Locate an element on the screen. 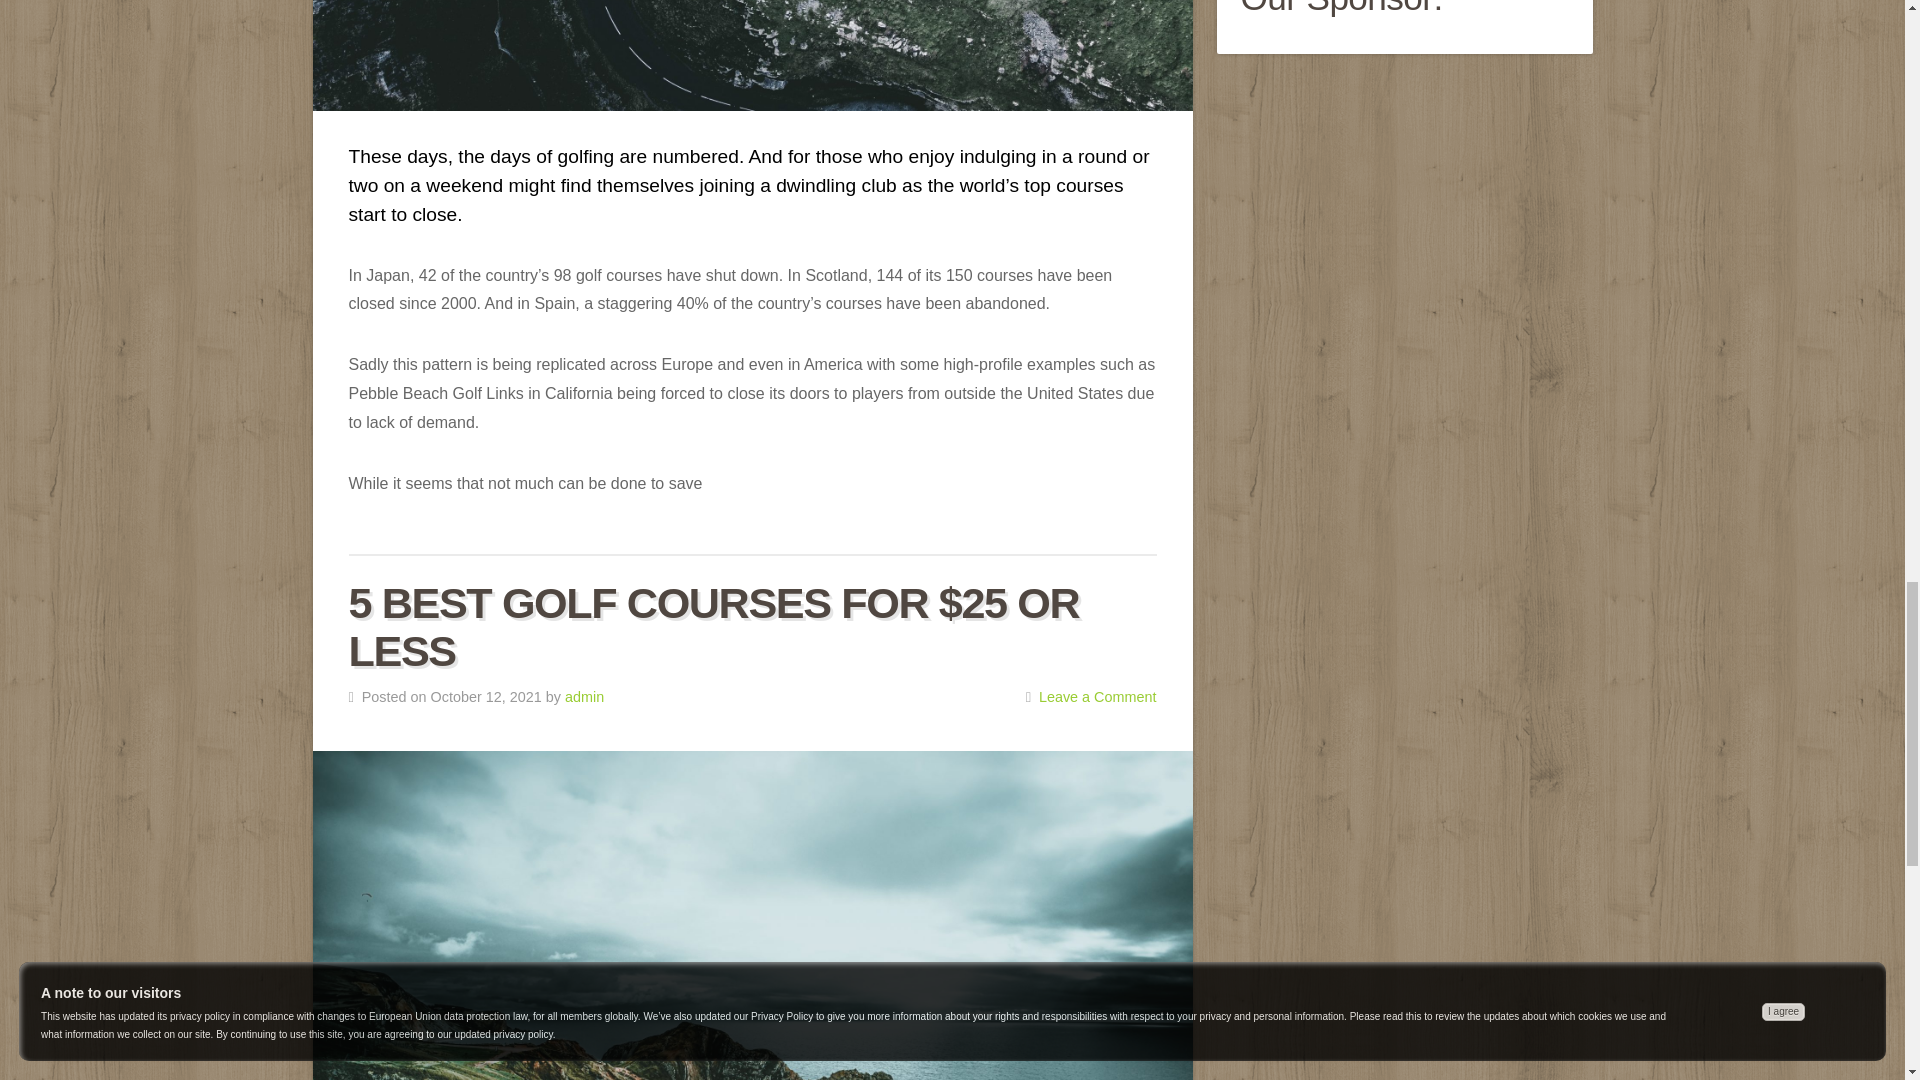 This screenshot has height=1080, width=1920. Leave a Comment is located at coordinates (1098, 697).